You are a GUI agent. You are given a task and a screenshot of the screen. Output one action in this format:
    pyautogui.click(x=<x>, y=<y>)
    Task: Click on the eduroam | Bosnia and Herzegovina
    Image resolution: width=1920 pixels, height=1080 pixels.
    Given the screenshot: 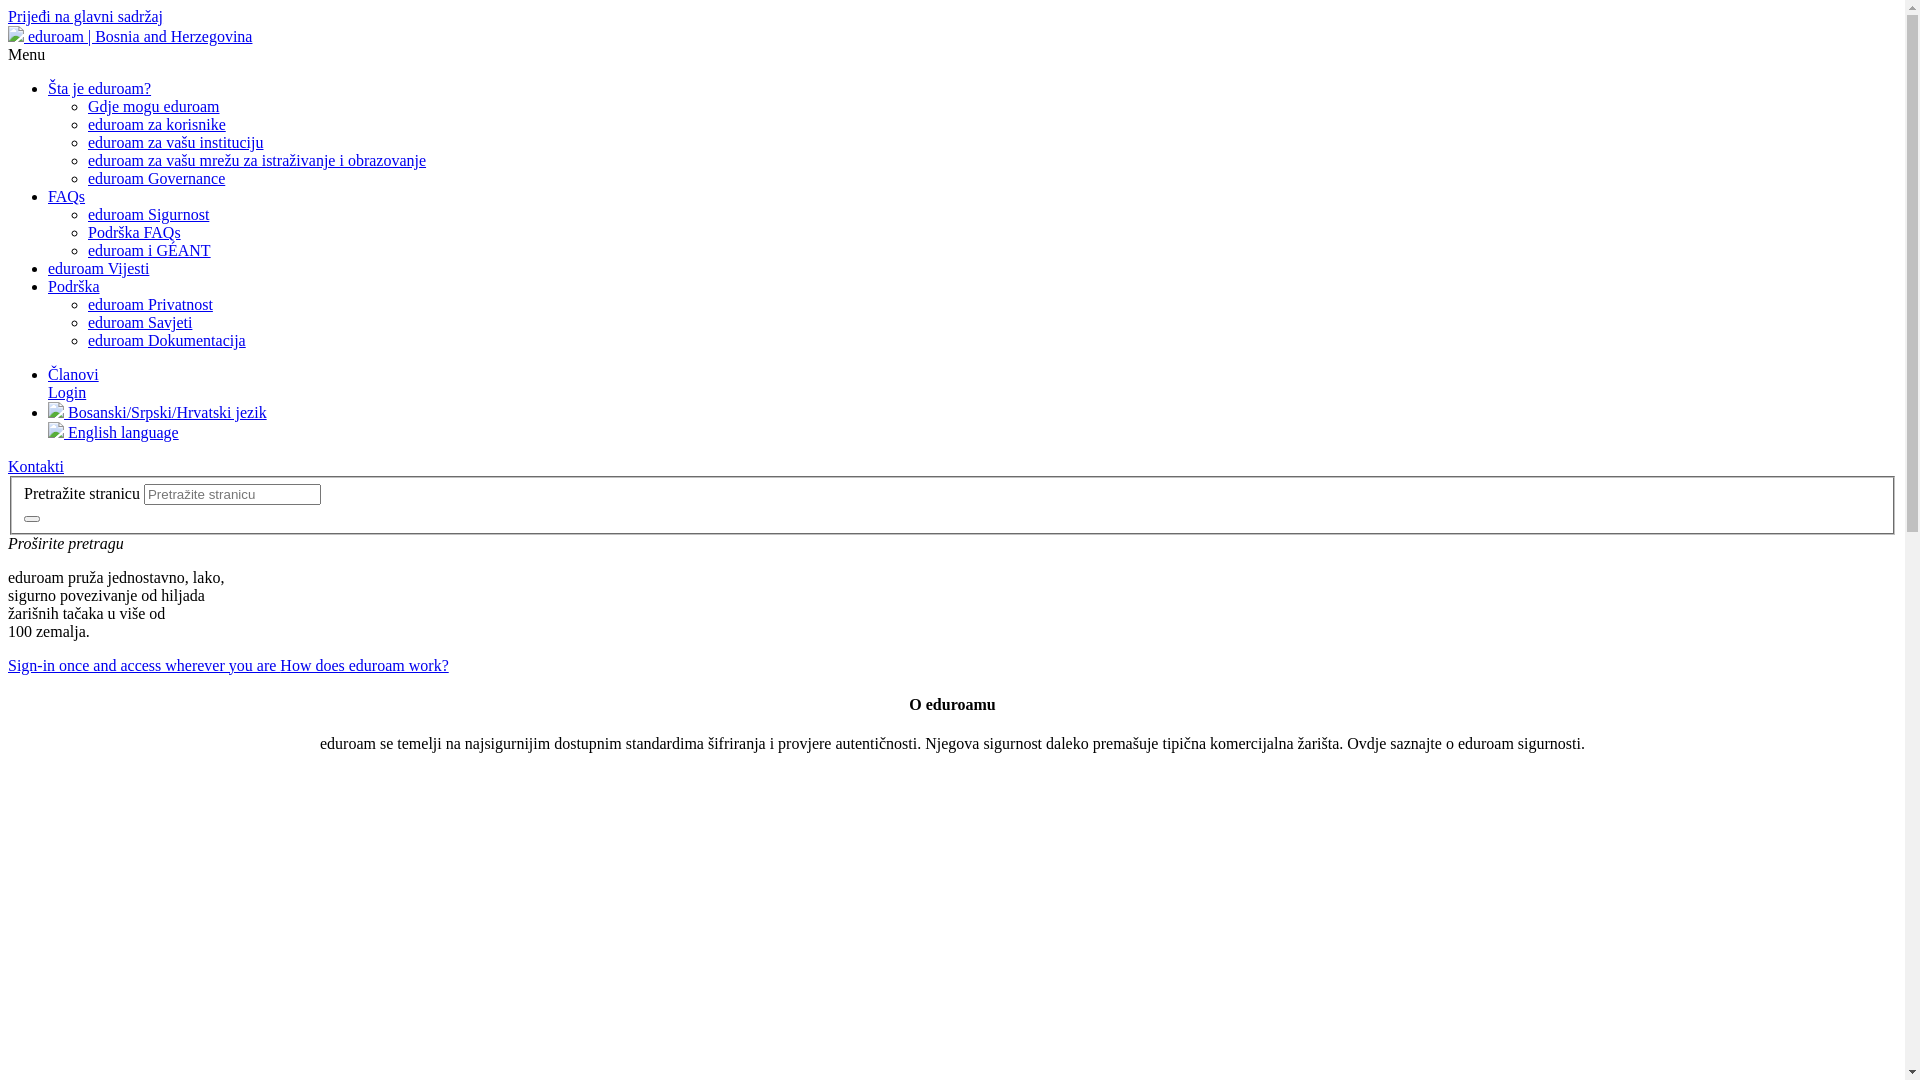 What is the action you would take?
    pyautogui.click(x=130, y=36)
    